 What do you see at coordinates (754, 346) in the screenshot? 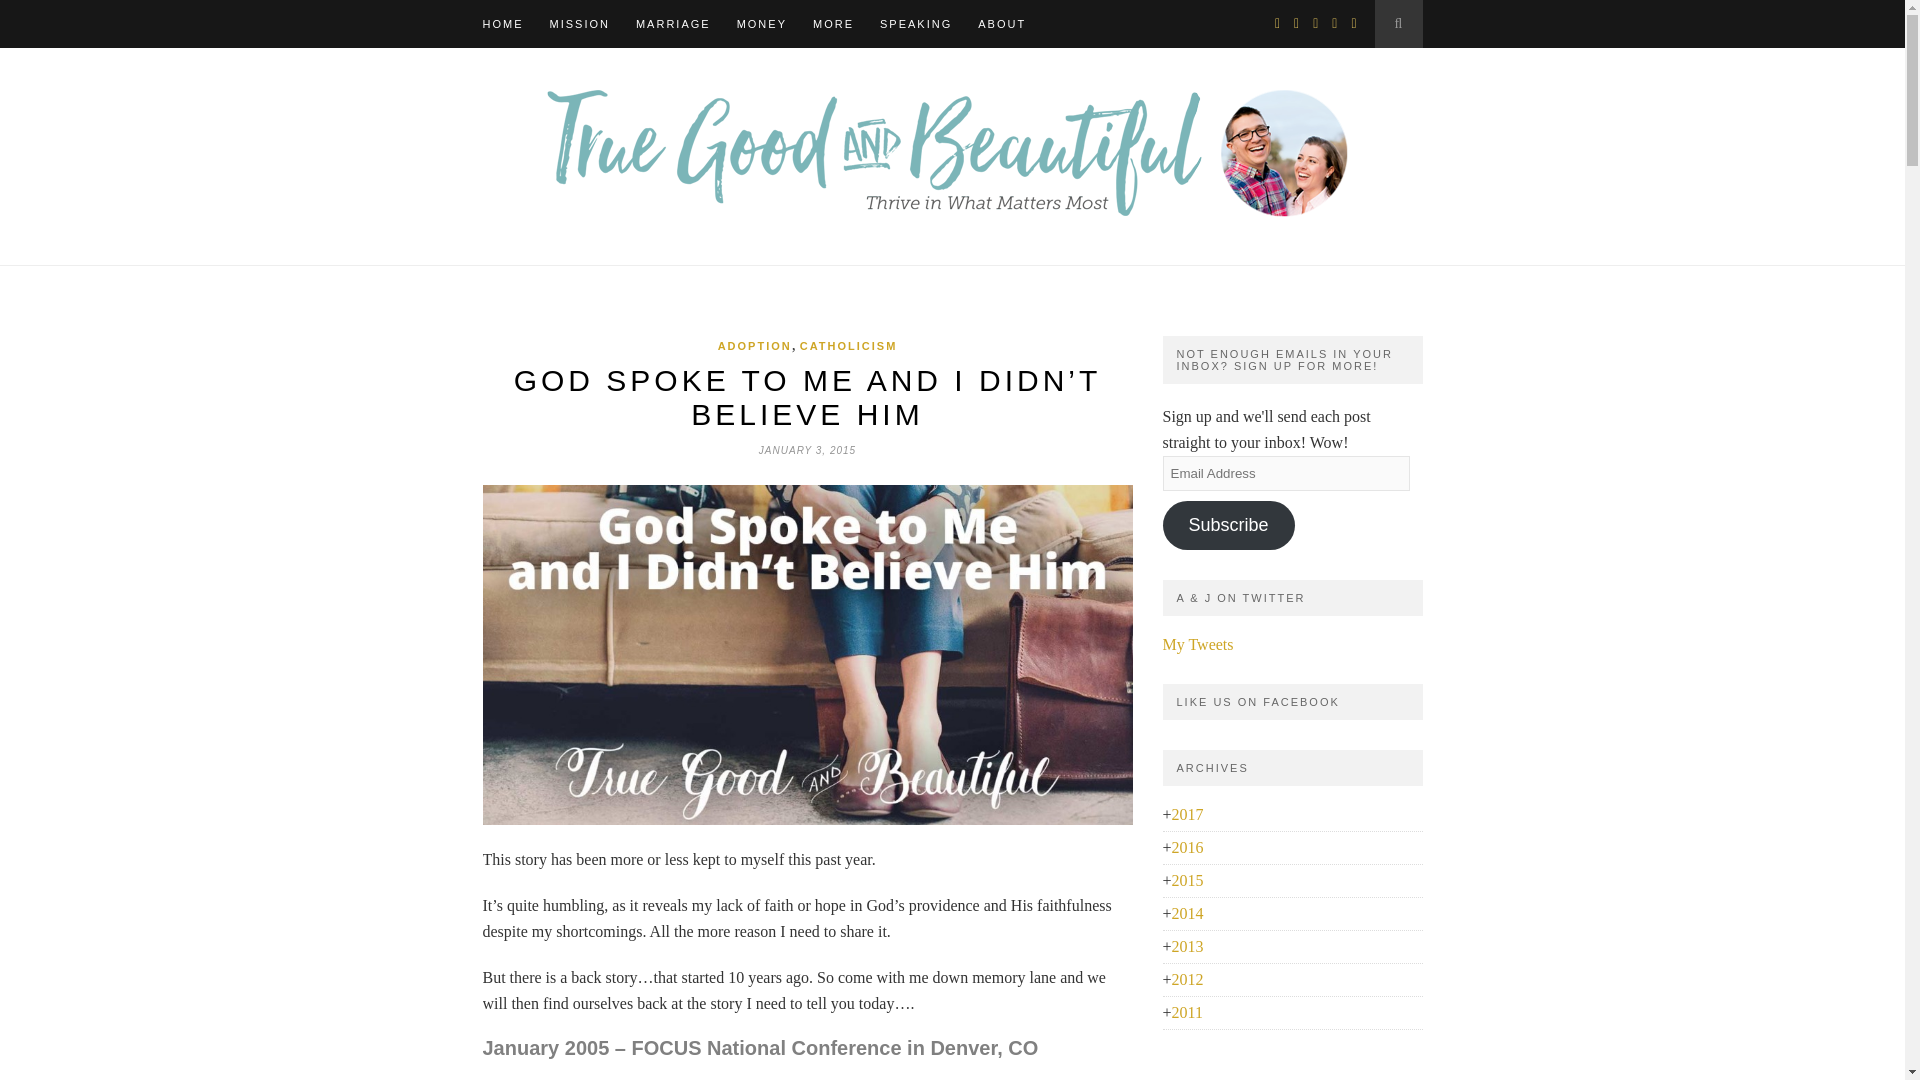
I see `View all posts in Adoption` at bounding box center [754, 346].